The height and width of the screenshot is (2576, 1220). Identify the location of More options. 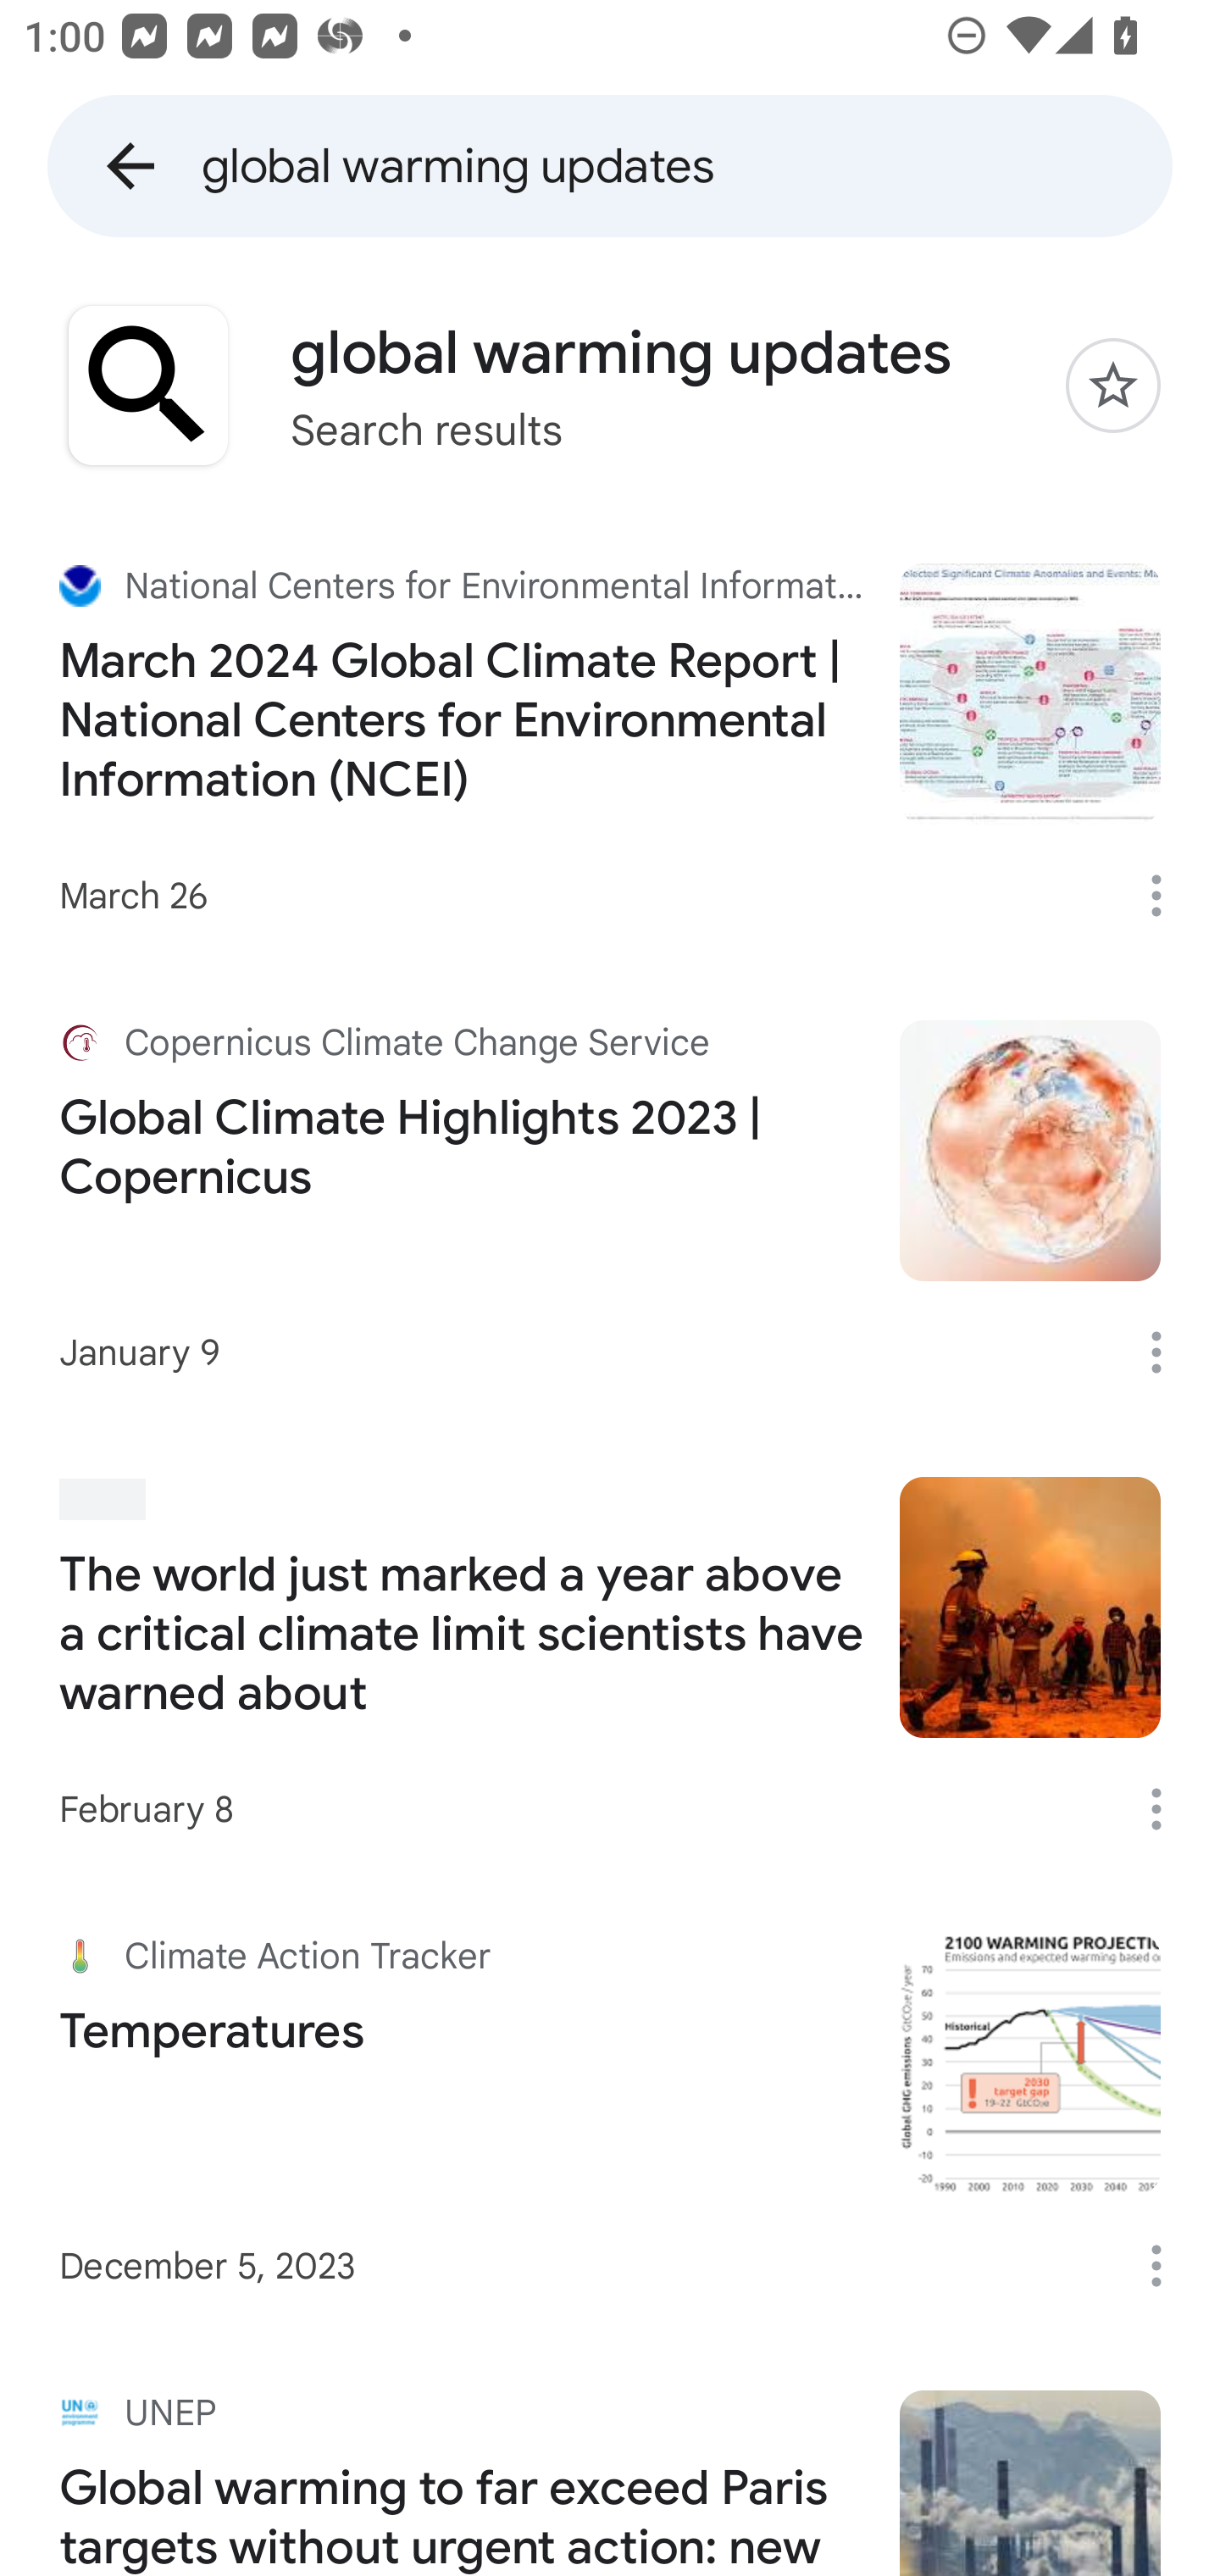
(1167, 2266).